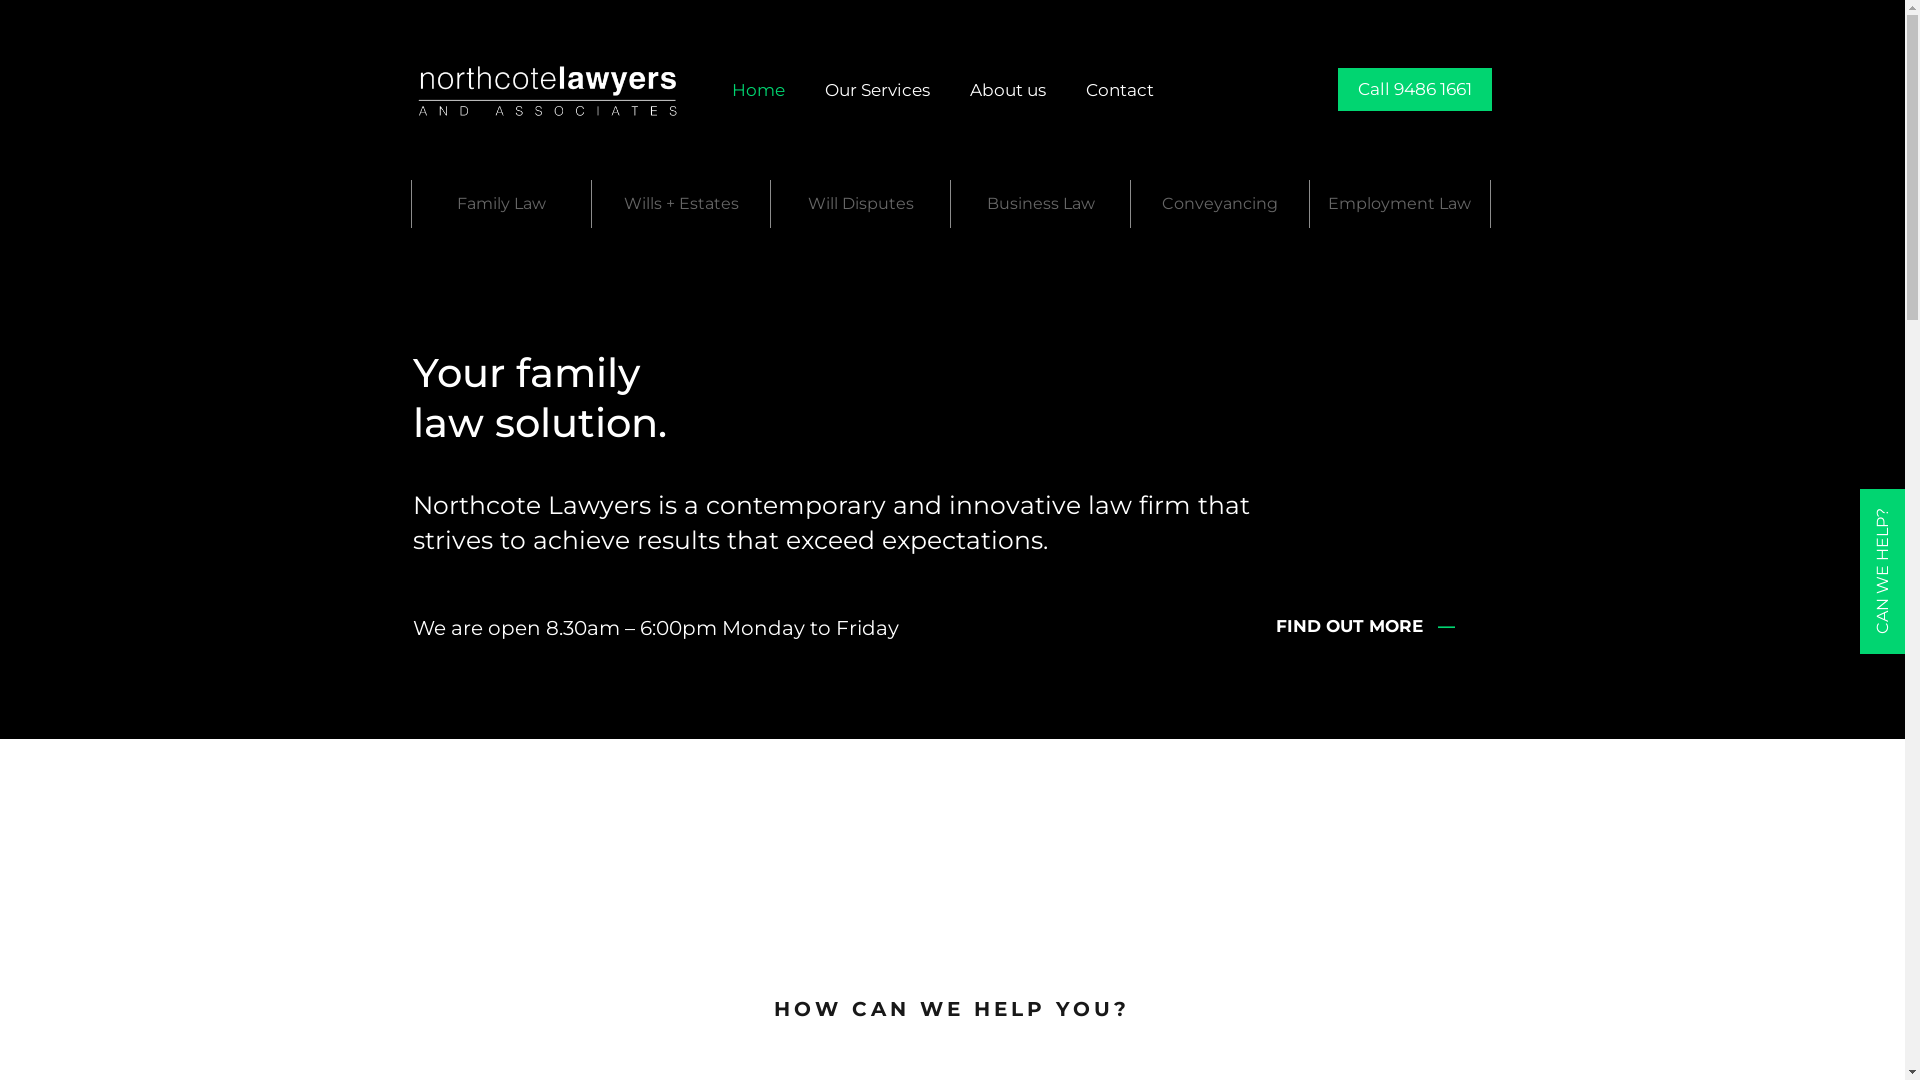 The image size is (1920, 1080). I want to click on Family Law, so click(502, 204).